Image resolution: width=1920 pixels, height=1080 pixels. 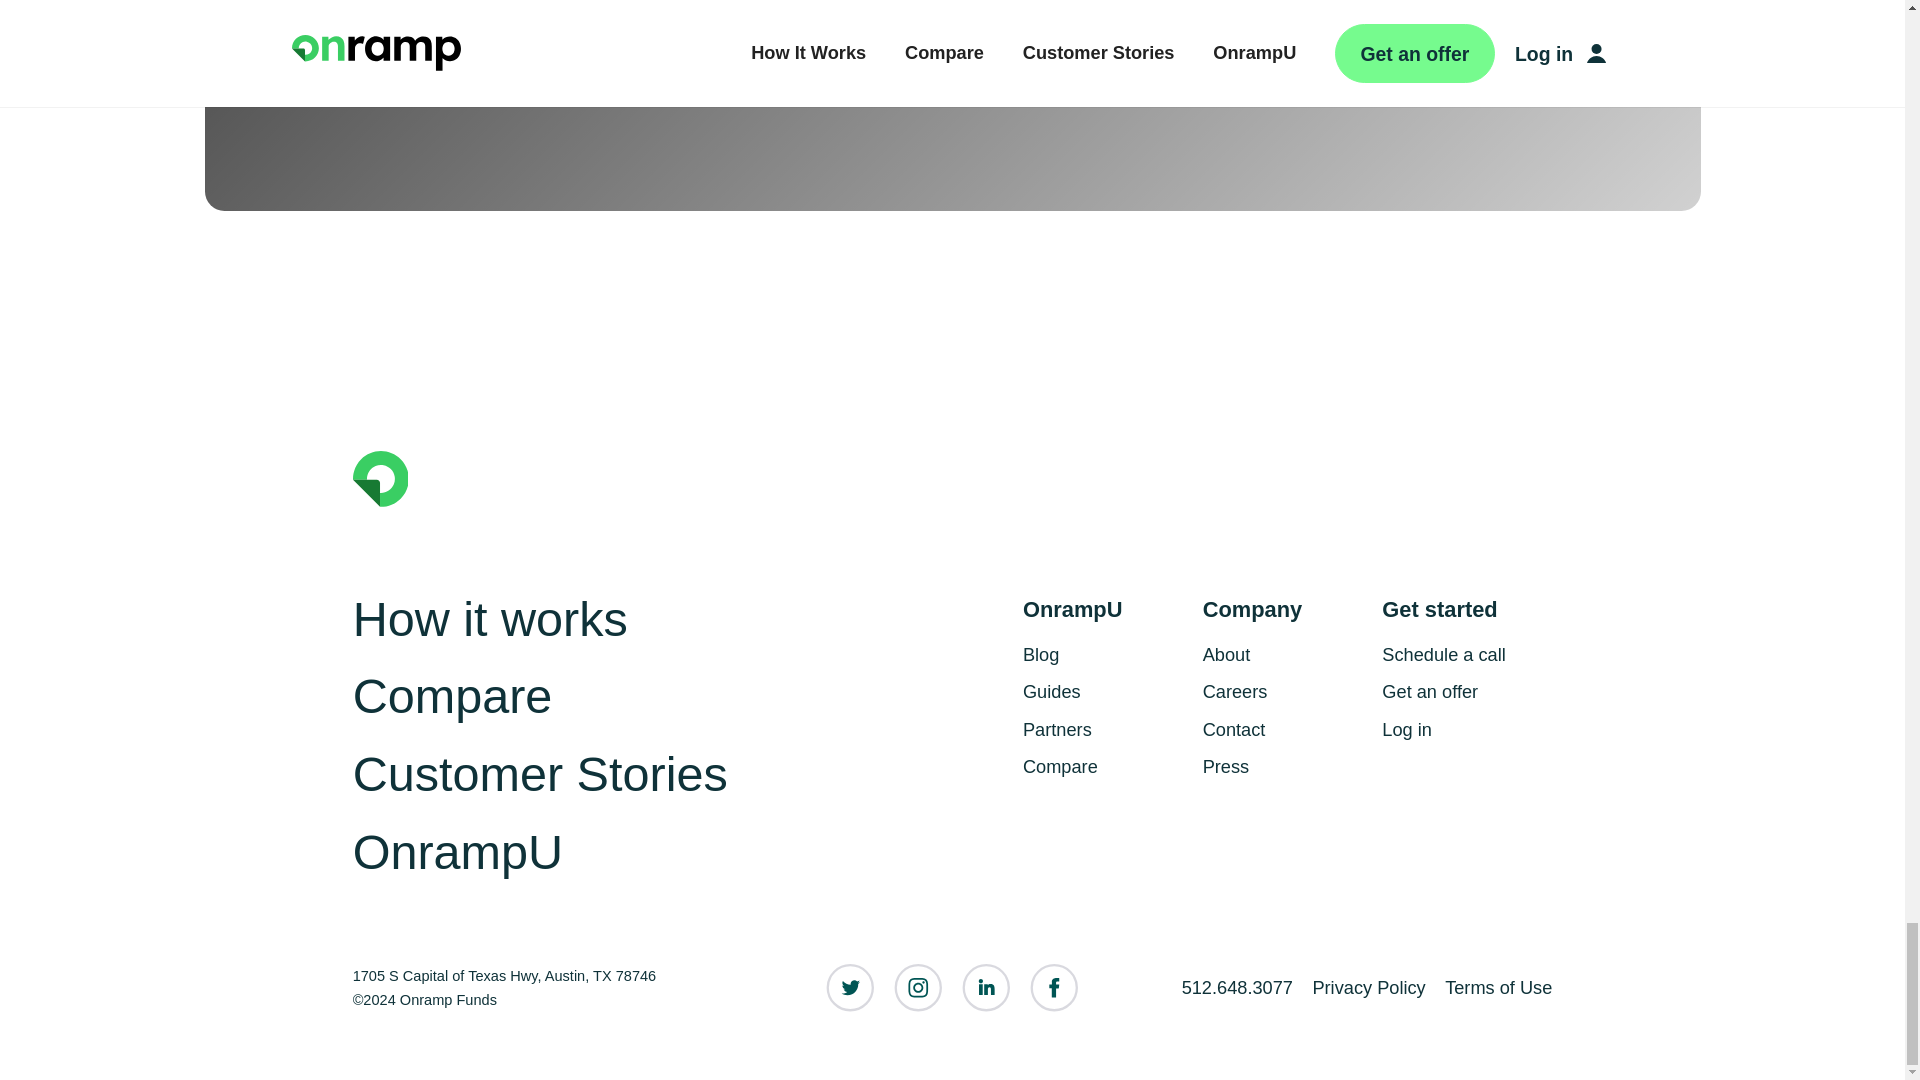 What do you see at coordinates (458, 852) in the screenshot?
I see `OnrampU` at bounding box center [458, 852].